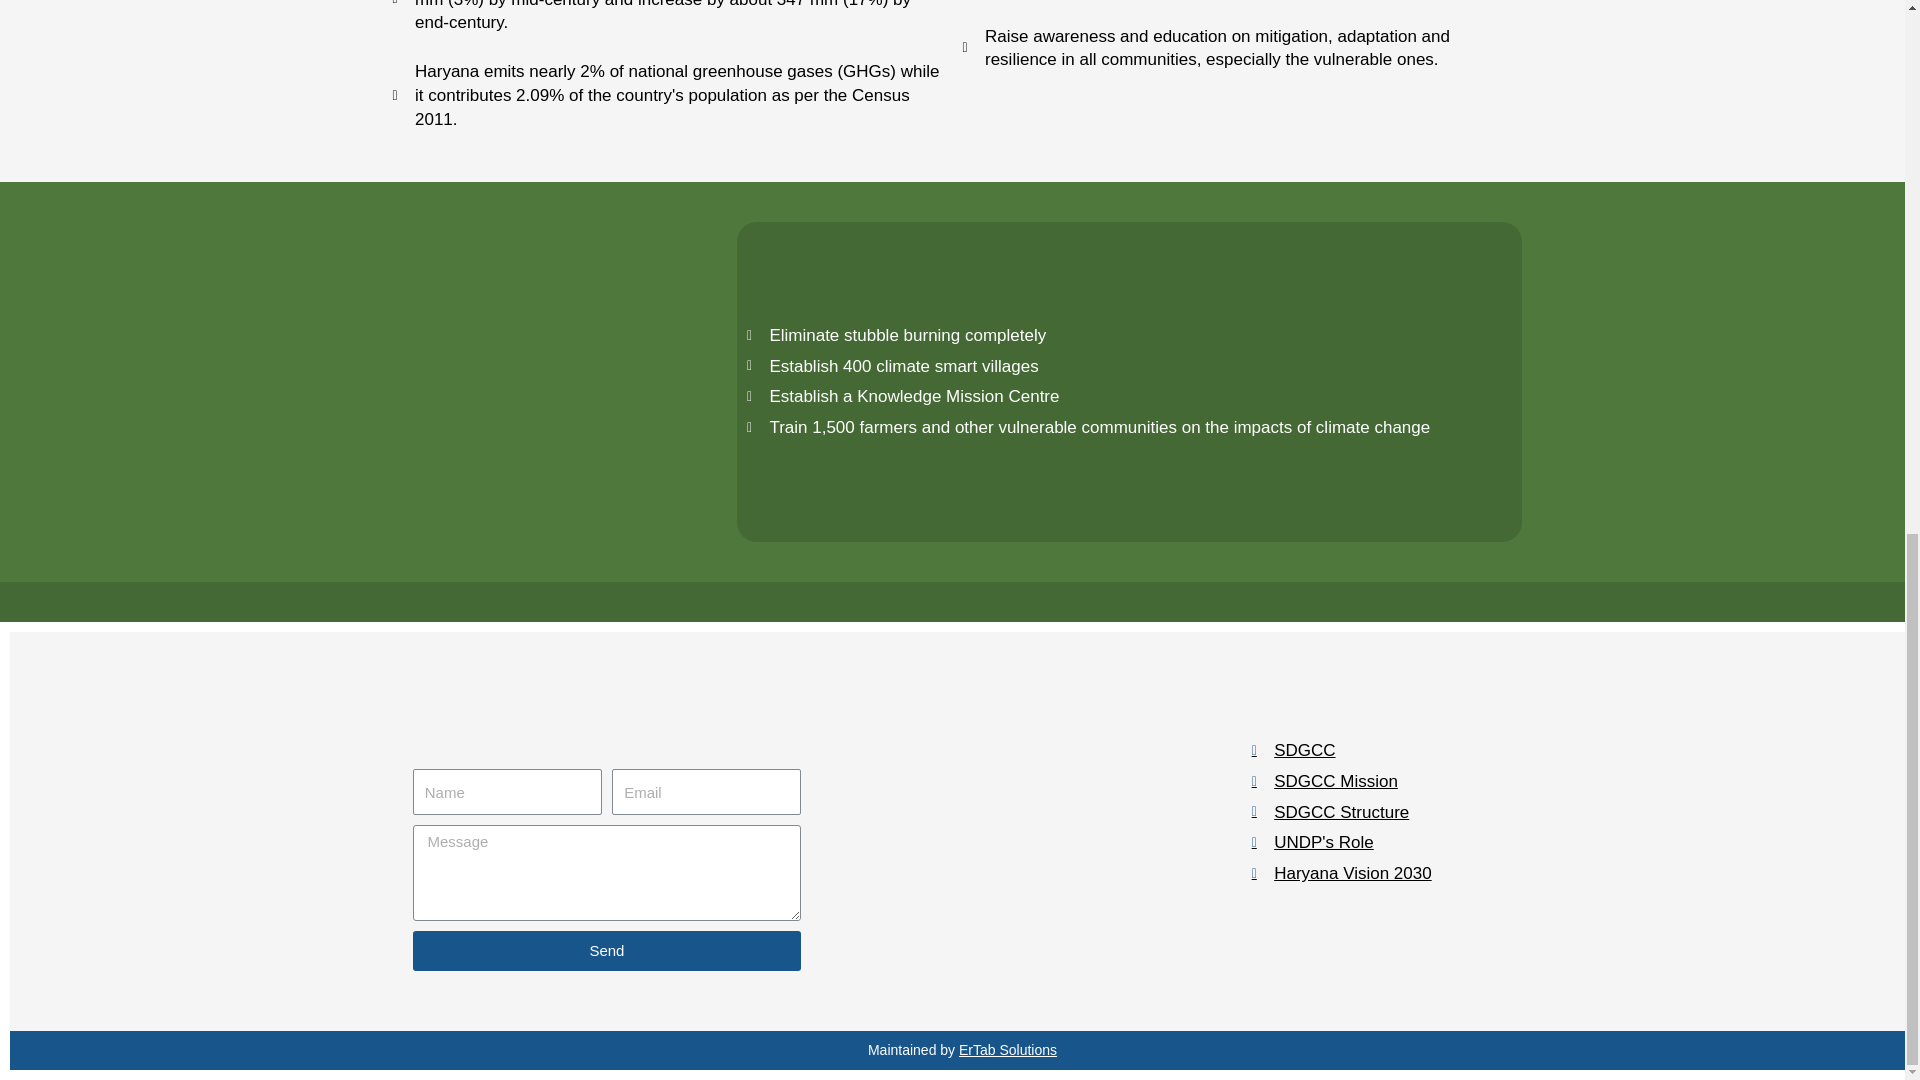 The image size is (1920, 1080). I want to click on Send, so click(606, 950).